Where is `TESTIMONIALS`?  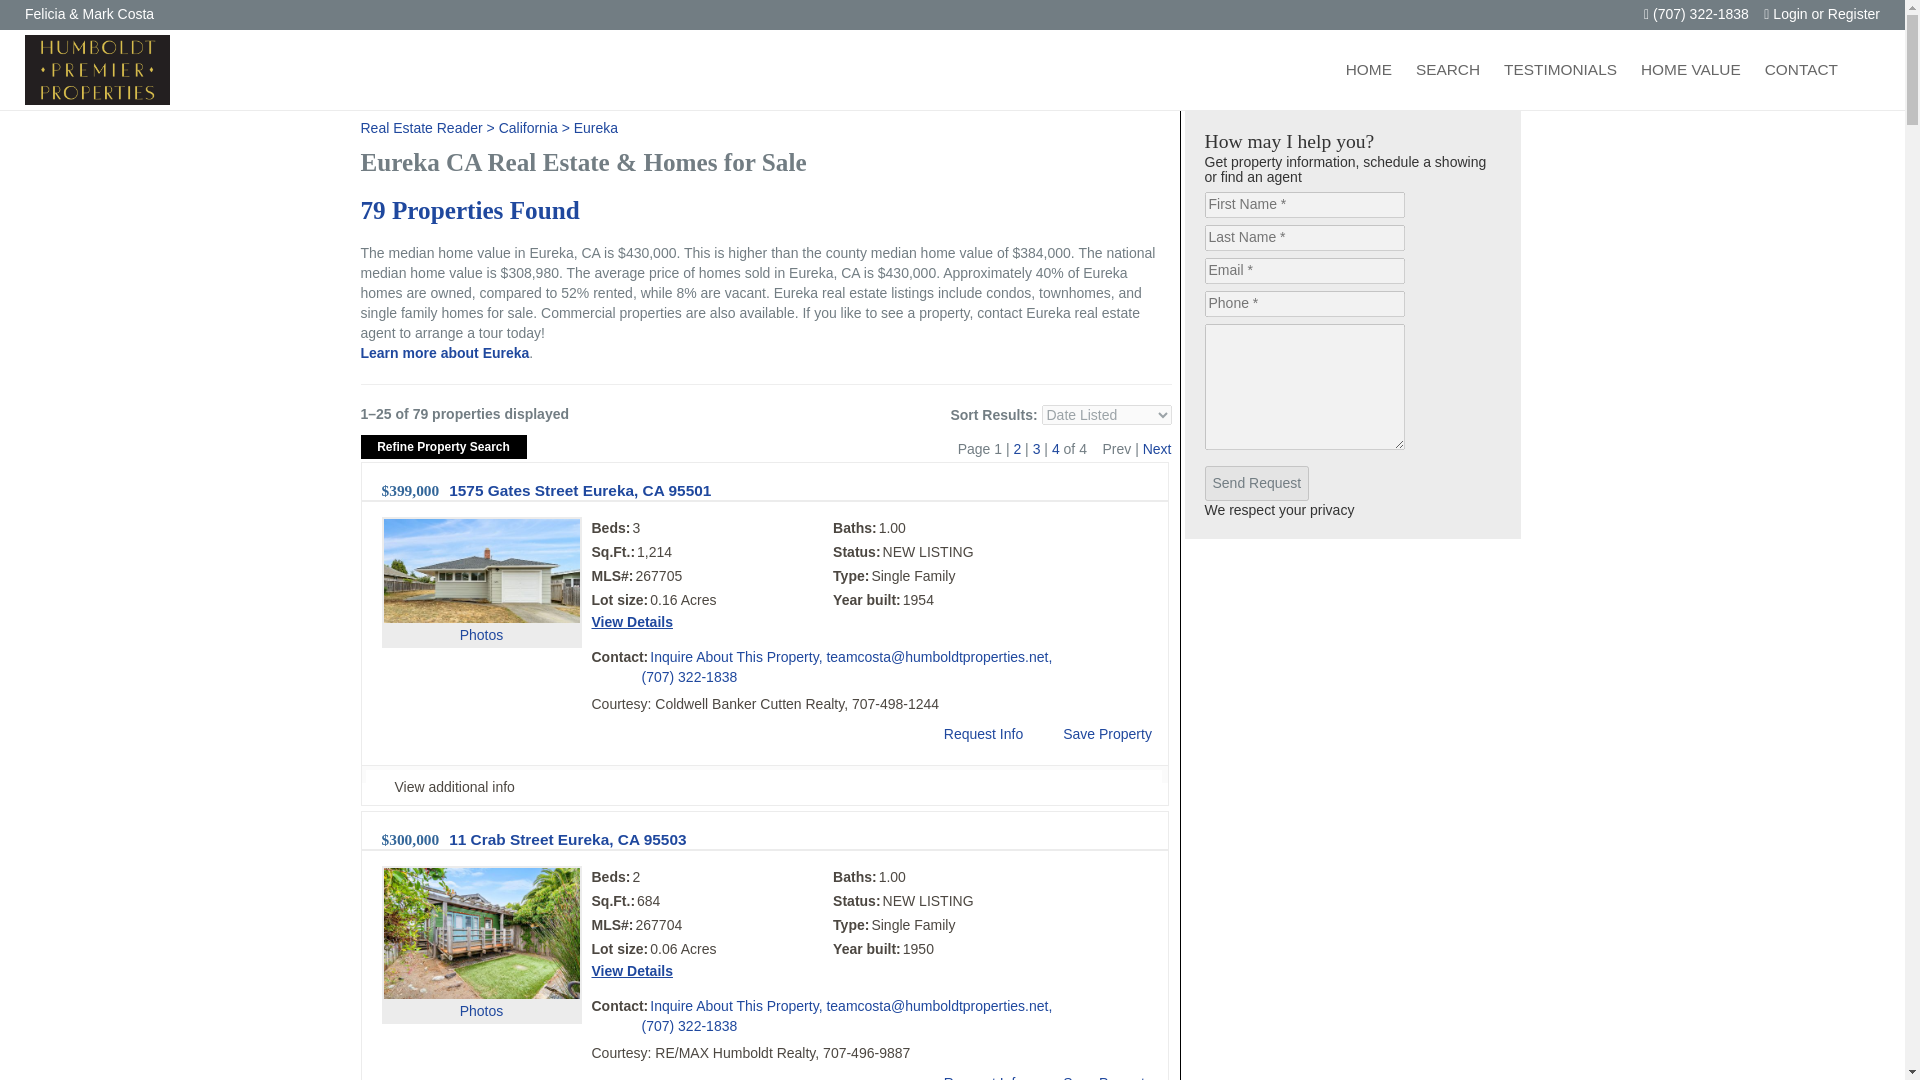
TESTIMONIALS is located at coordinates (1560, 69).